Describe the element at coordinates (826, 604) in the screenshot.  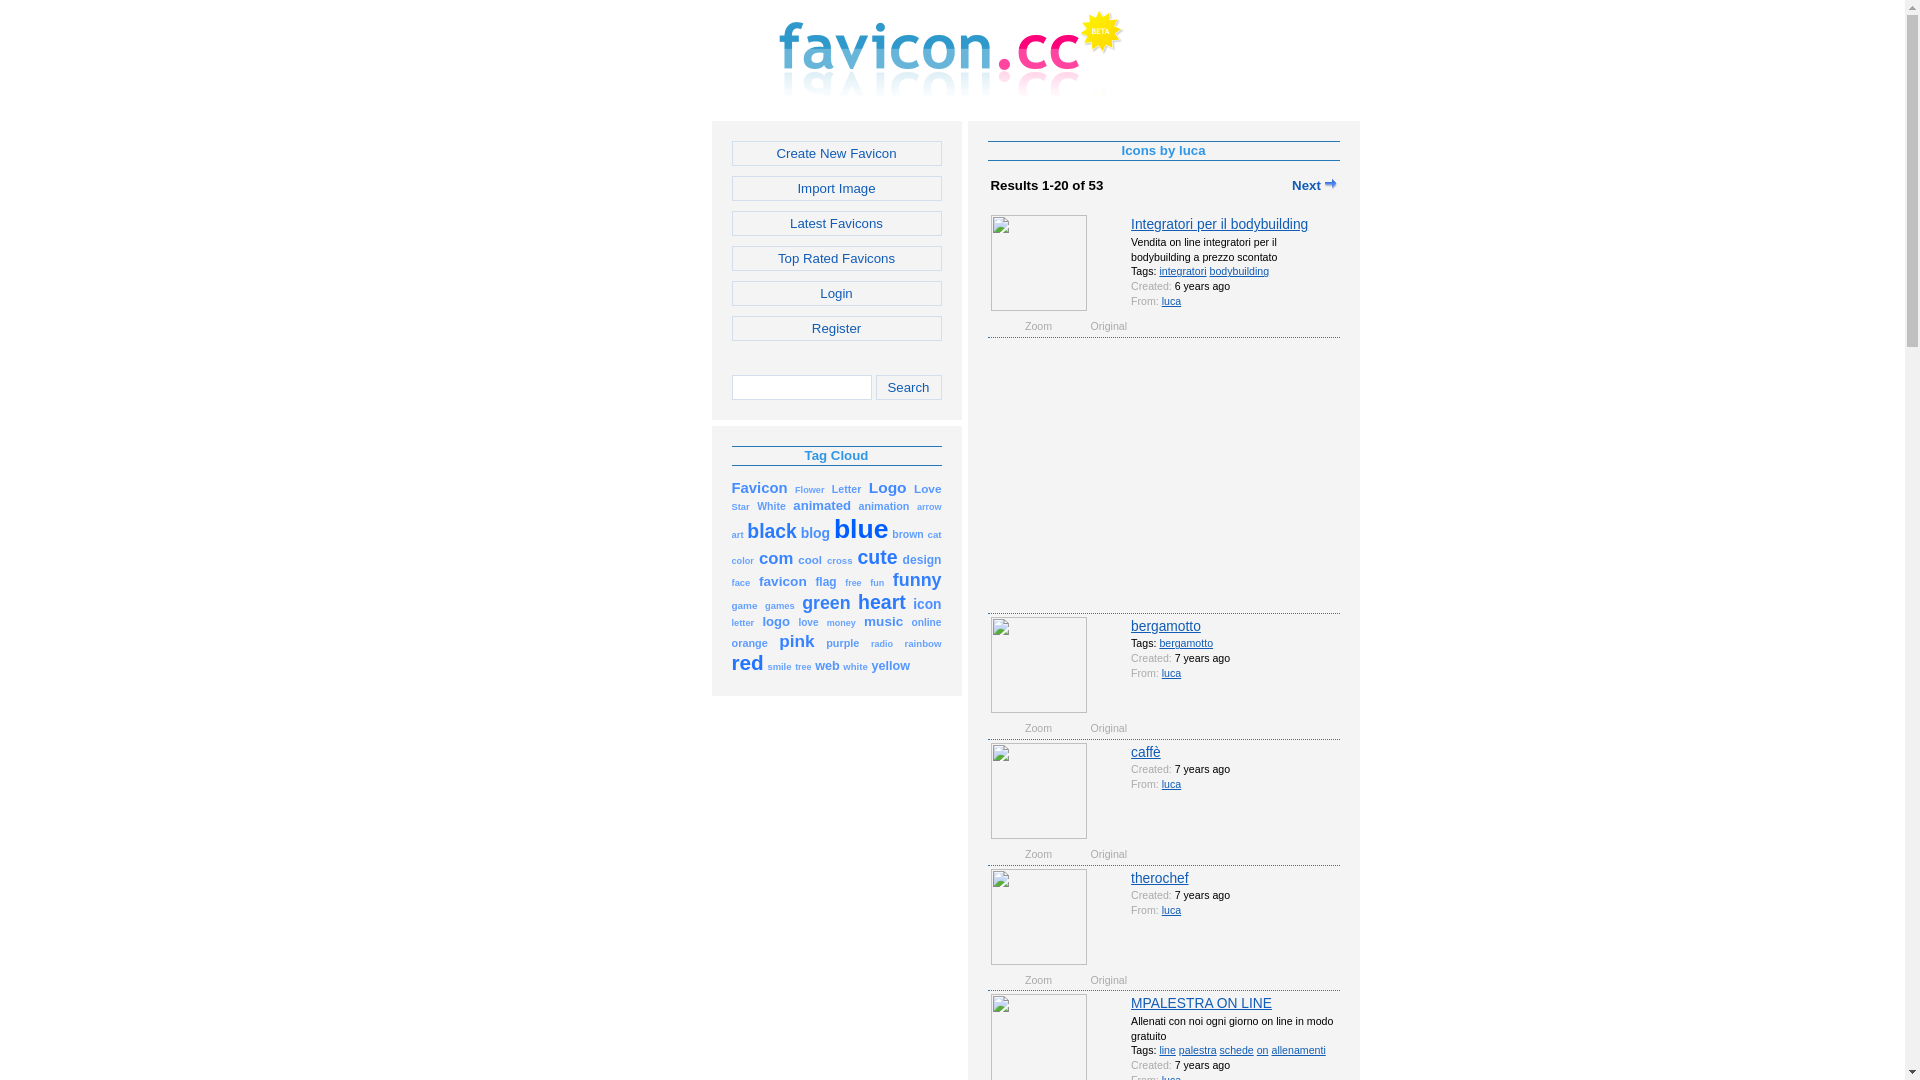
I see `green` at that location.